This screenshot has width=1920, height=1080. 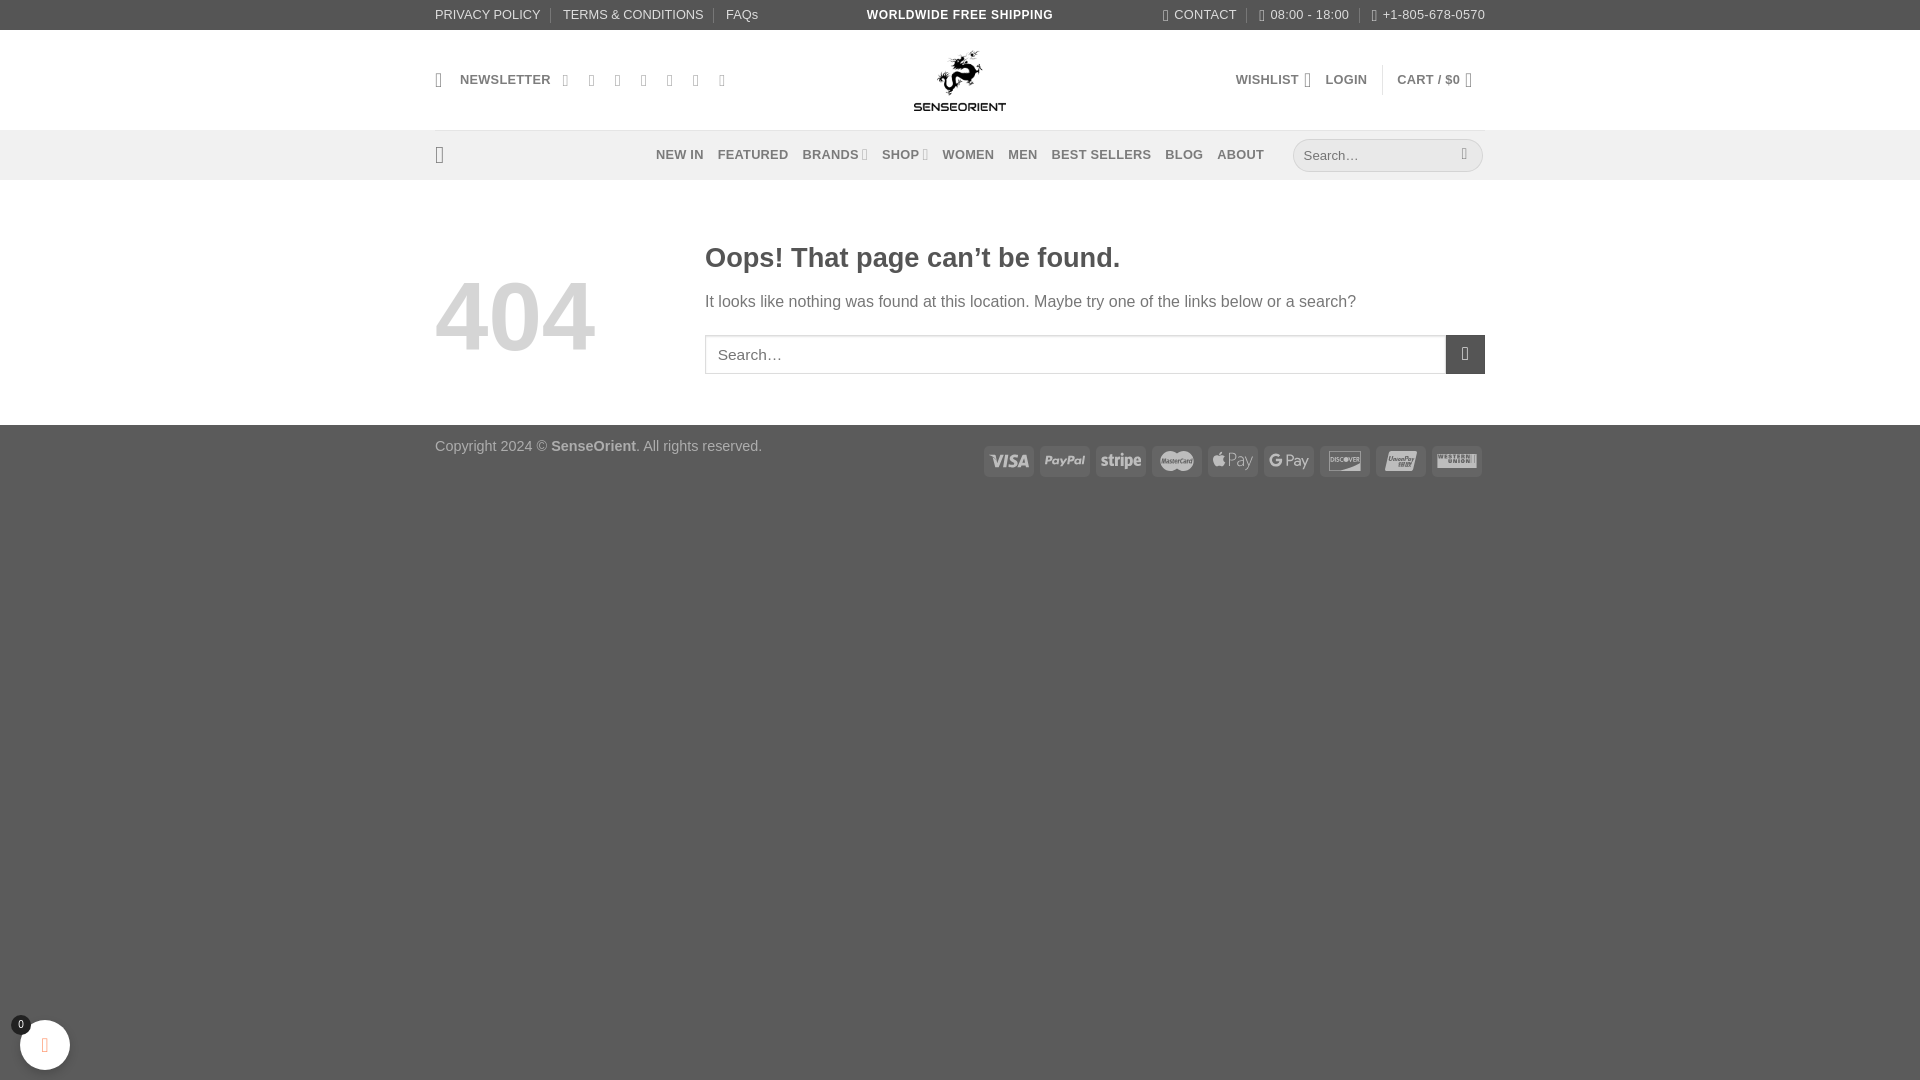 I want to click on FEATURED, so click(x=754, y=154).